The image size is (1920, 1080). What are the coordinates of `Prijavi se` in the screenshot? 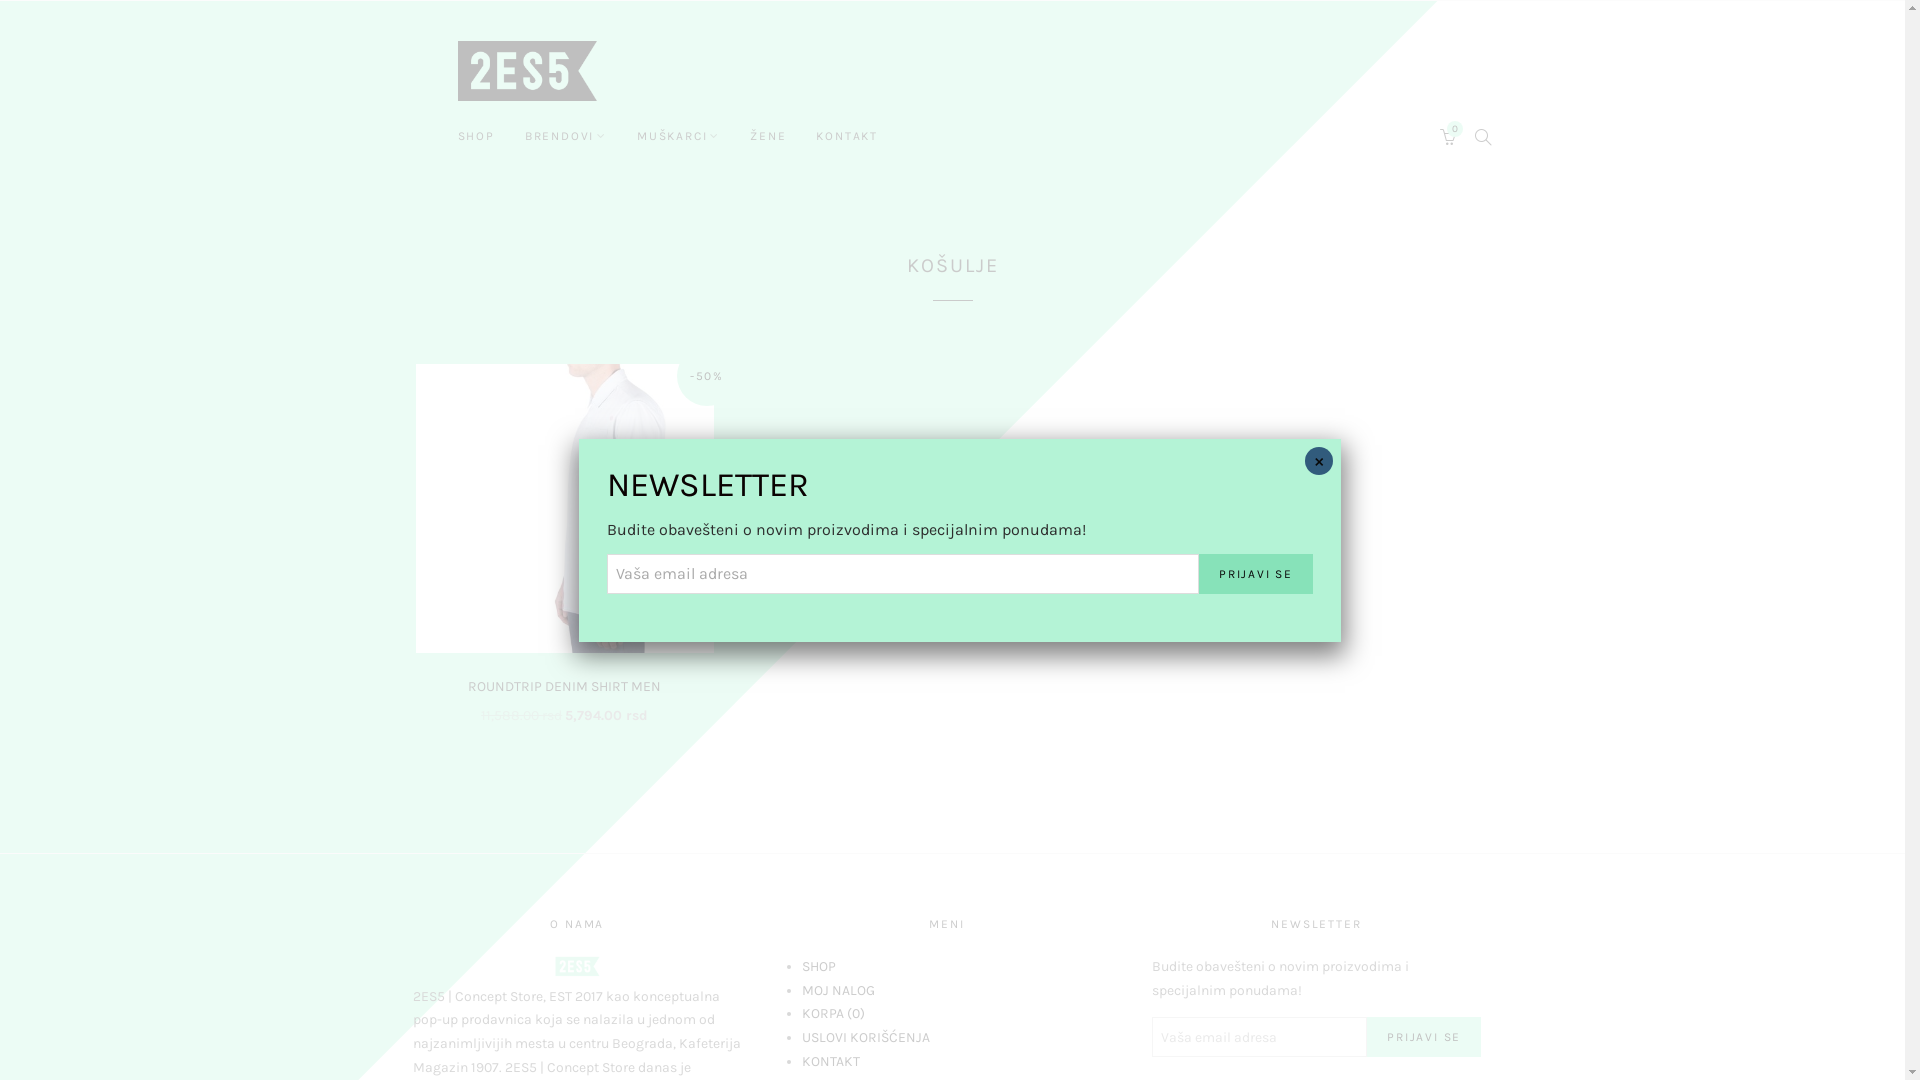 It's located at (1256, 574).